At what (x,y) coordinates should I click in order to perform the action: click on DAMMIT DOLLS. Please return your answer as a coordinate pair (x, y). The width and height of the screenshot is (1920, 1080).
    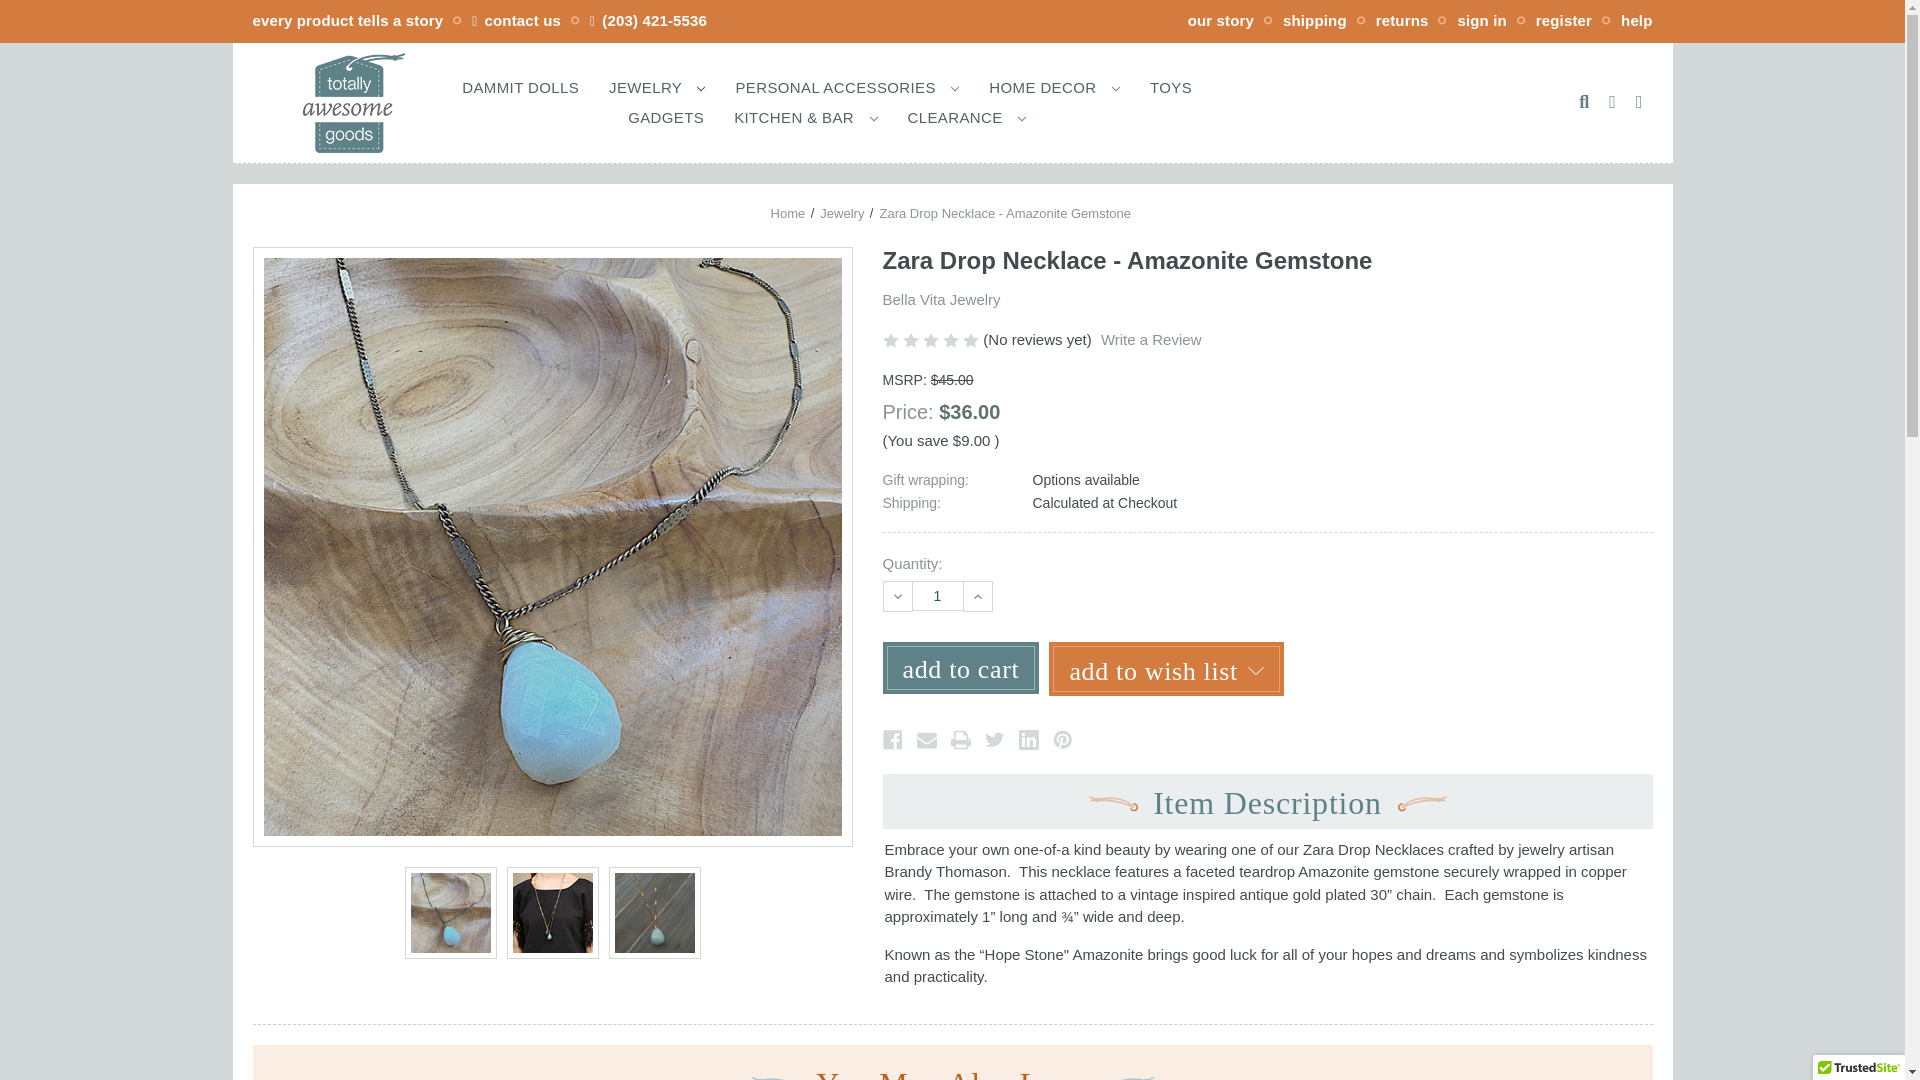
    Looking at the image, I should click on (520, 86).